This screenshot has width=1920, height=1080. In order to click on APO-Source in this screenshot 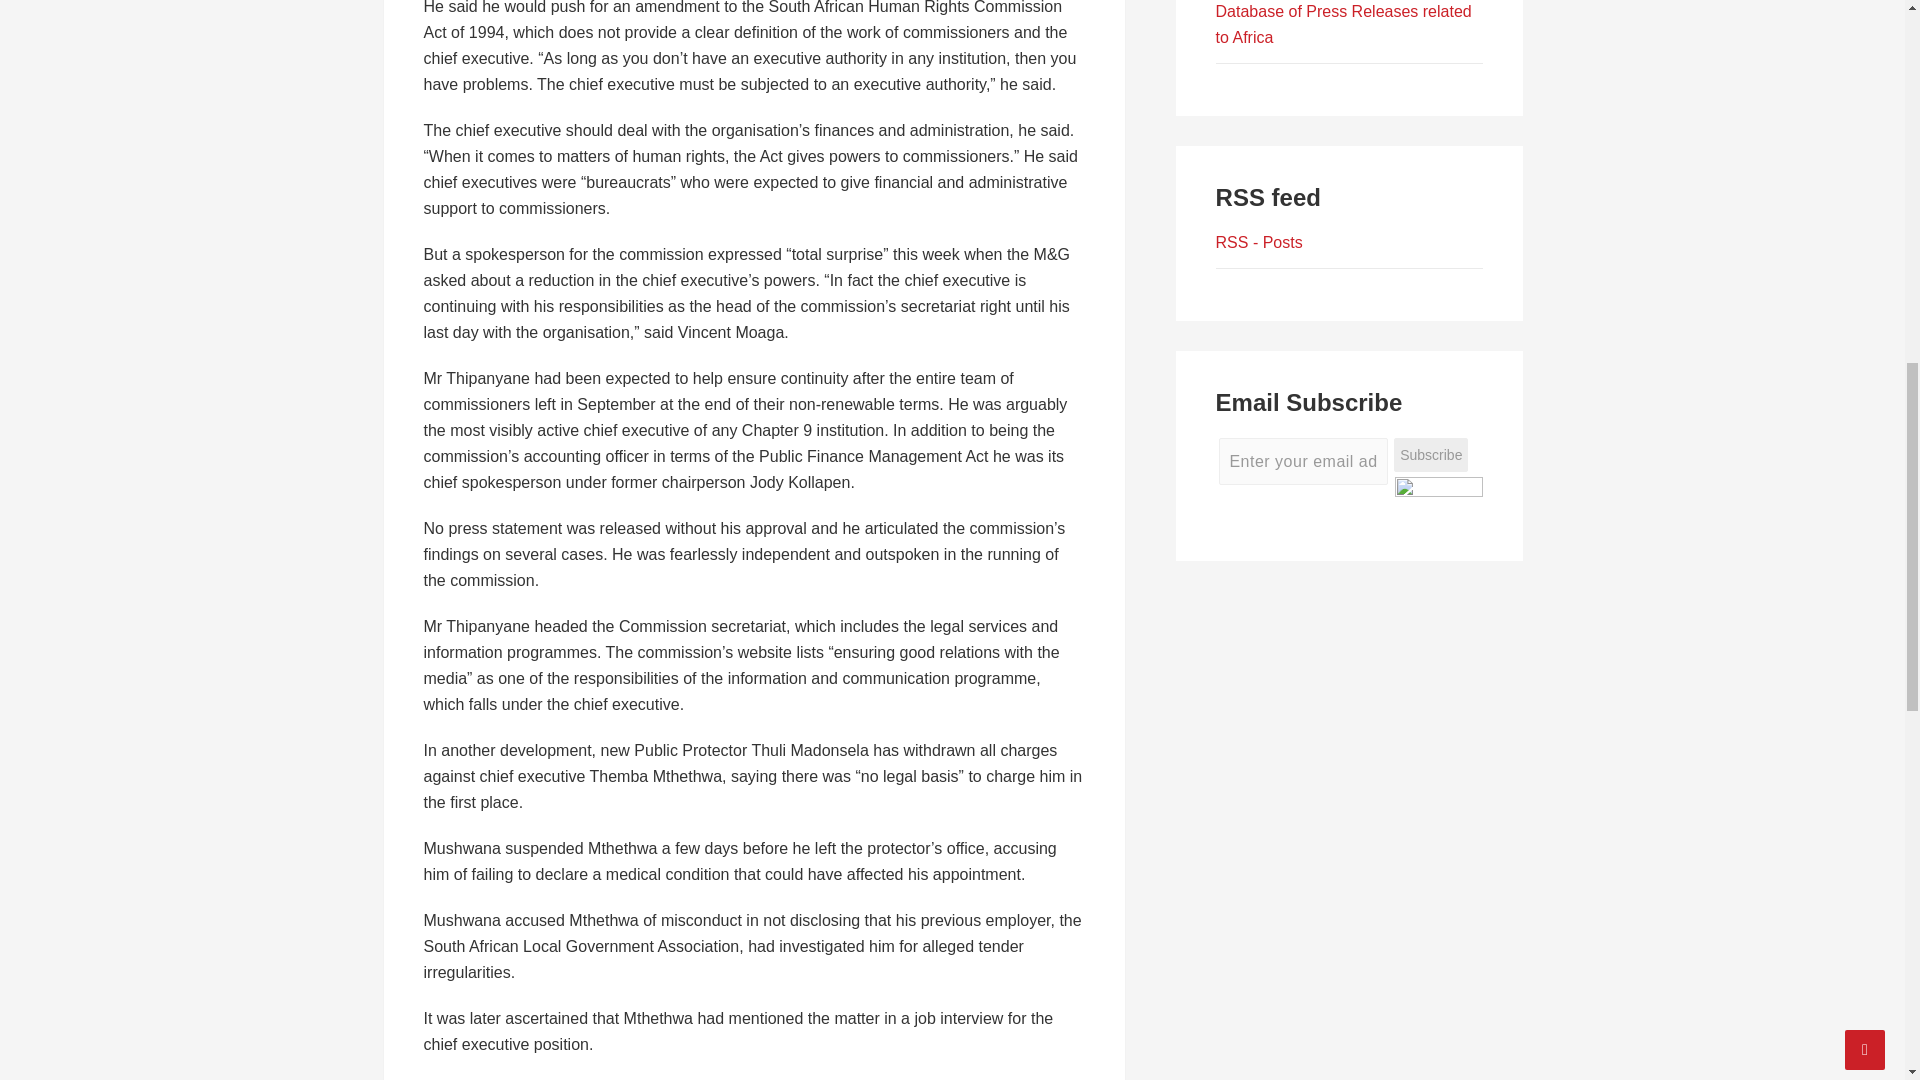, I will do `click(1344, 24)`.